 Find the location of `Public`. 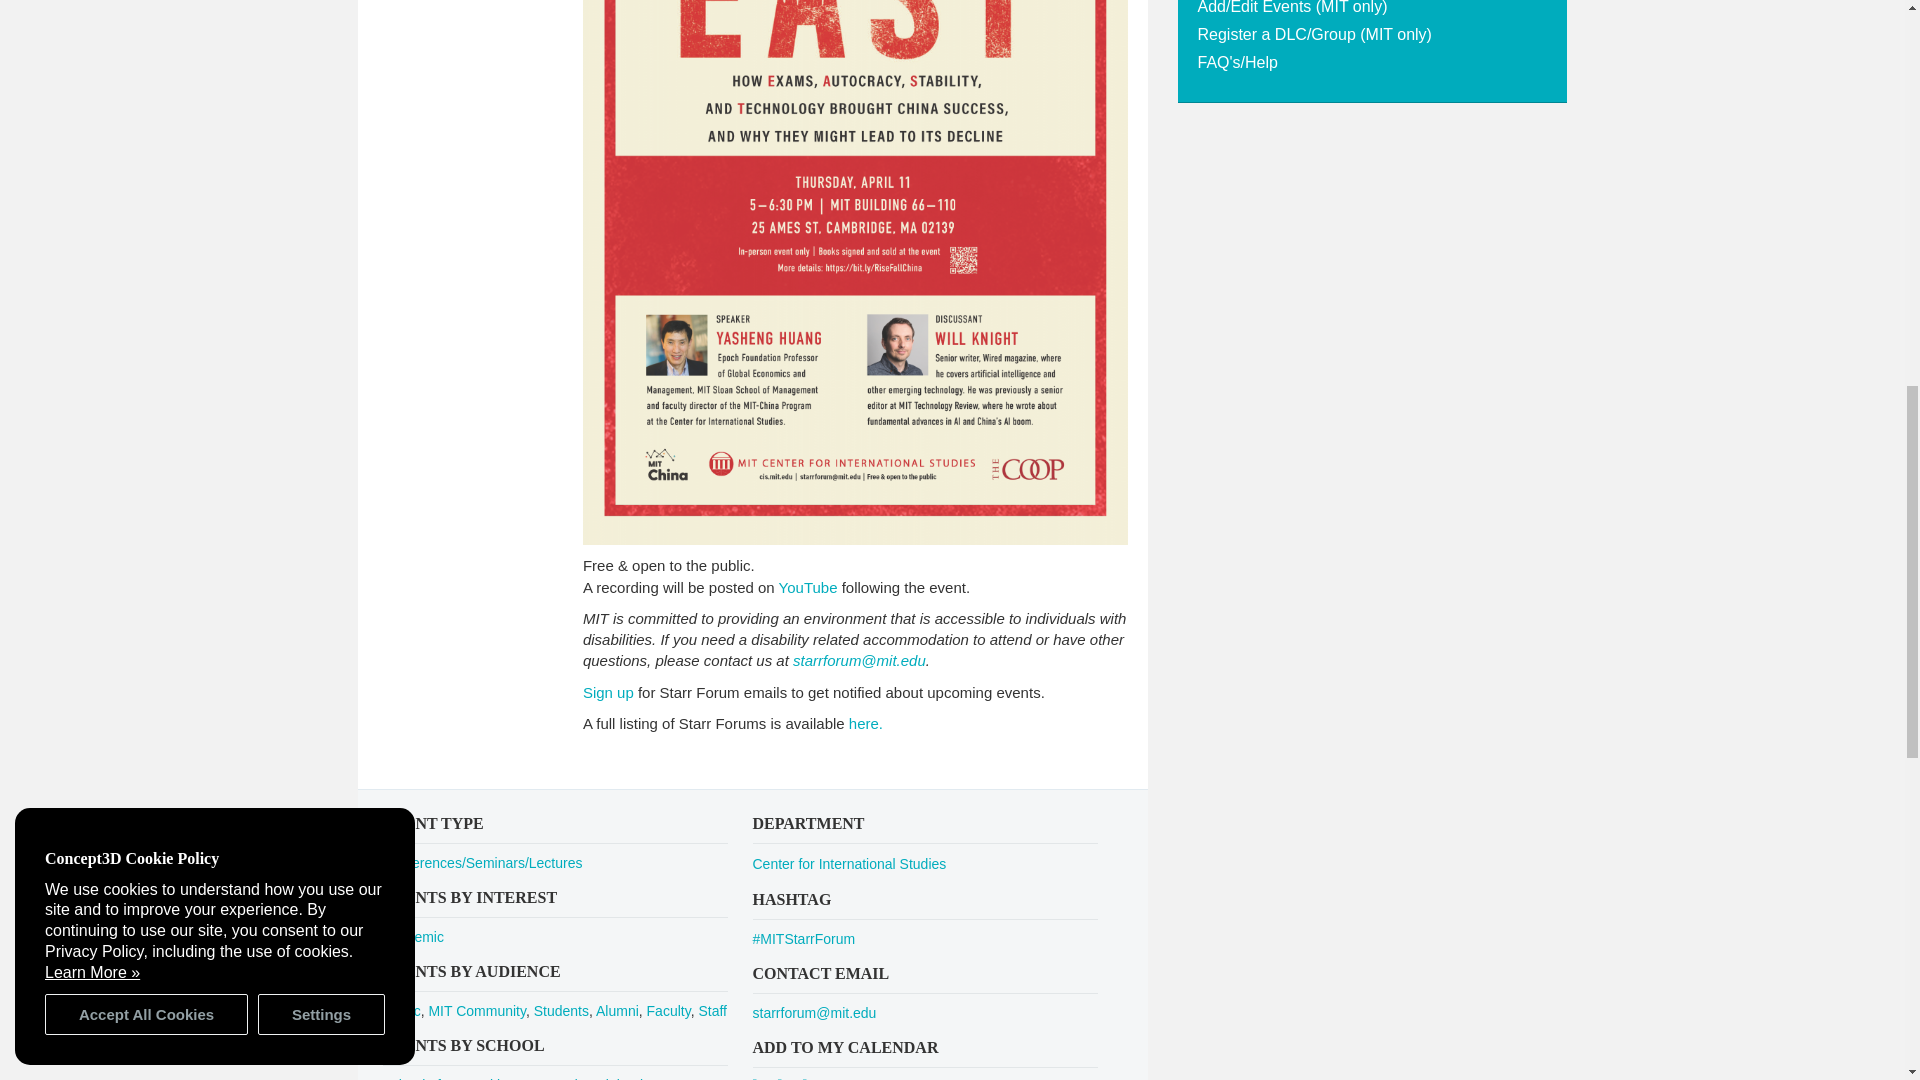

Public is located at coordinates (401, 1011).